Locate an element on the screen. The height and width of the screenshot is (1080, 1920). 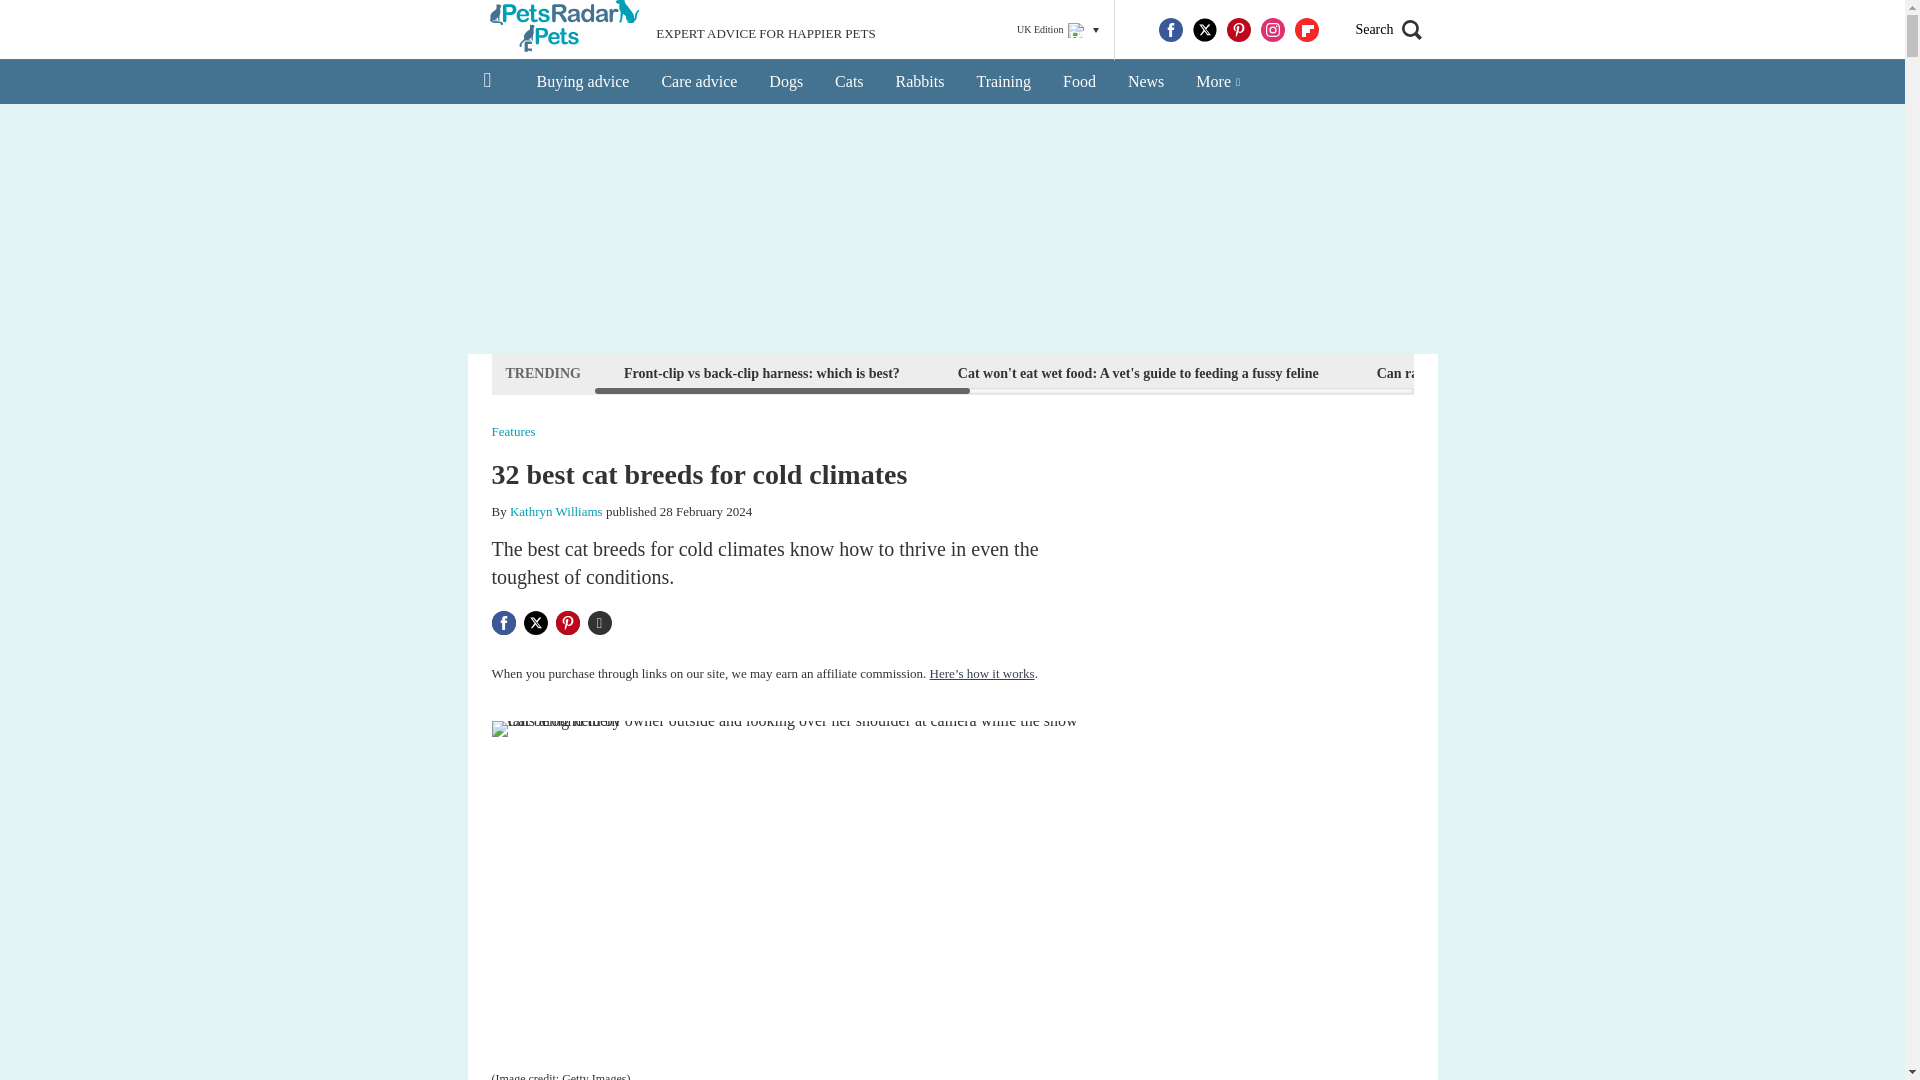
10 easy home remedies for fleas on cats is located at coordinates (1689, 372).